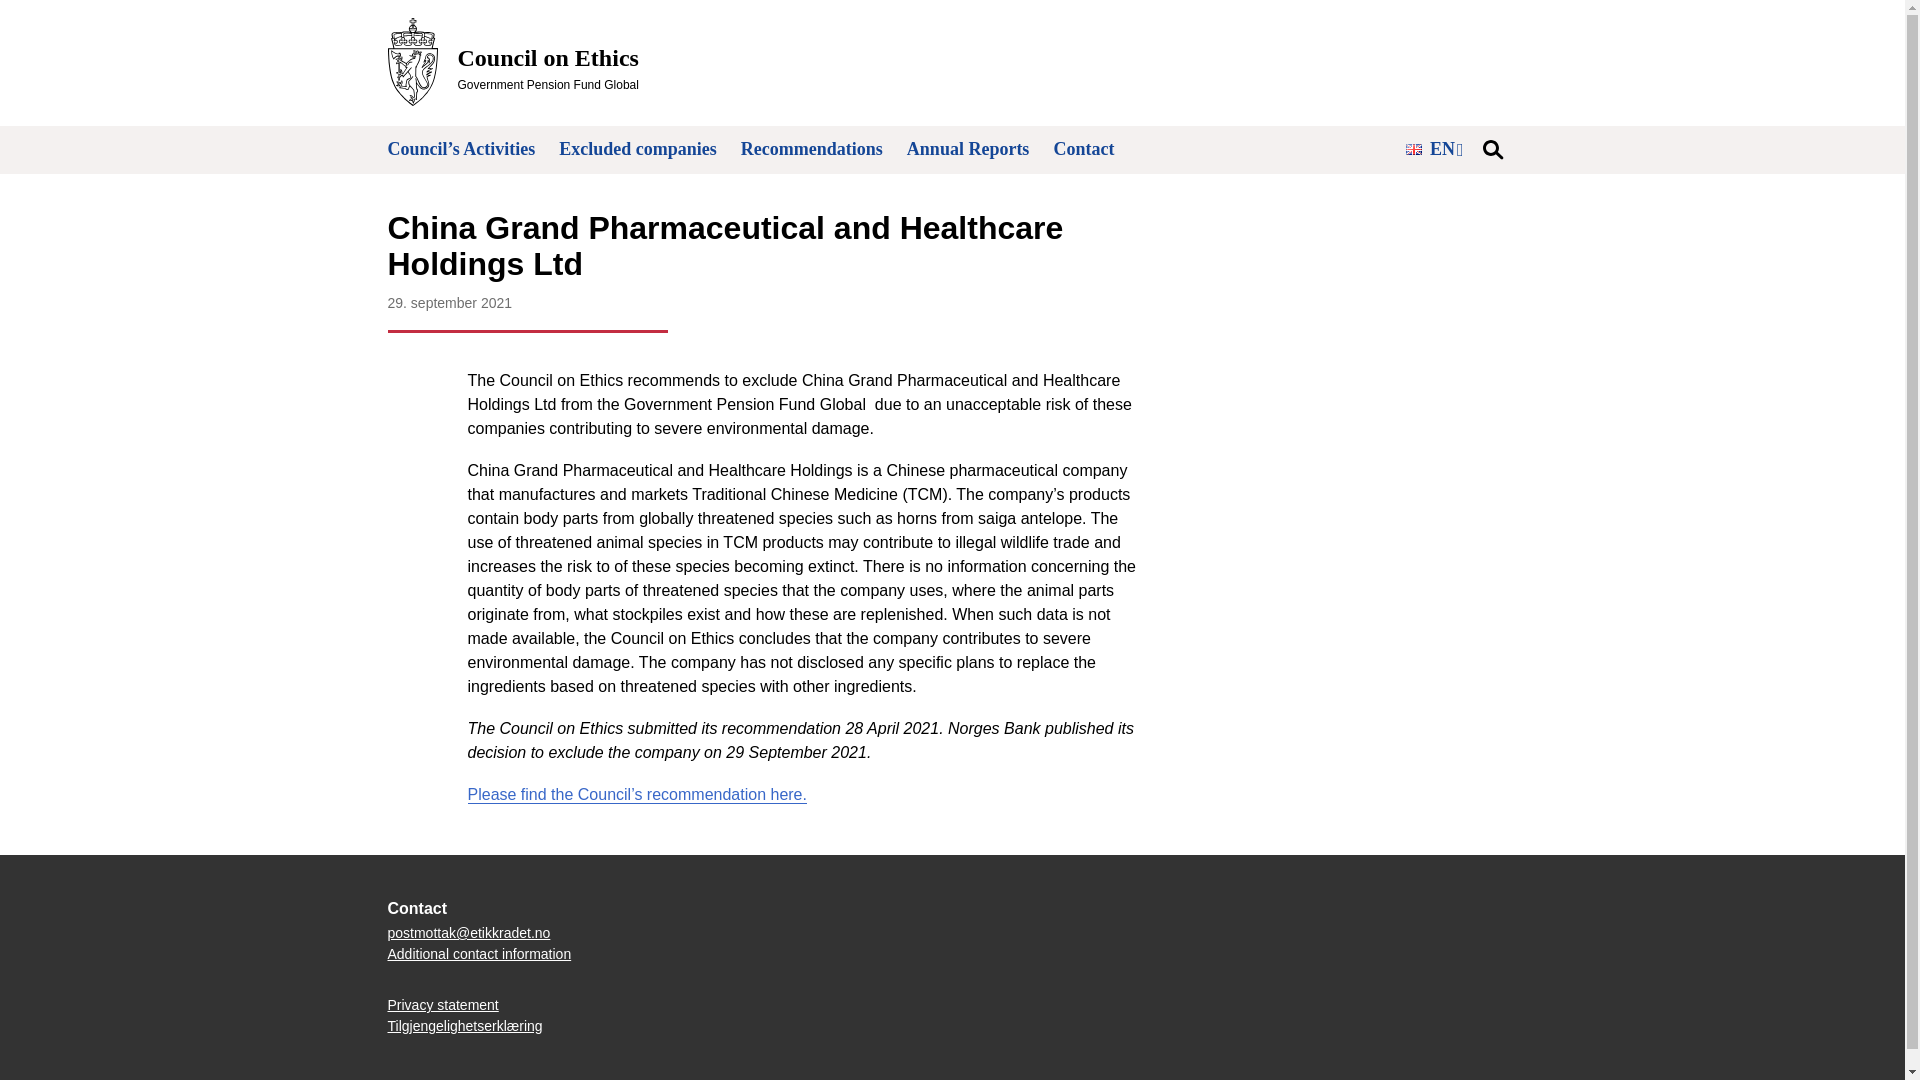  What do you see at coordinates (1082, 148) in the screenshot?
I see `Contact` at bounding box center [1082, 148].